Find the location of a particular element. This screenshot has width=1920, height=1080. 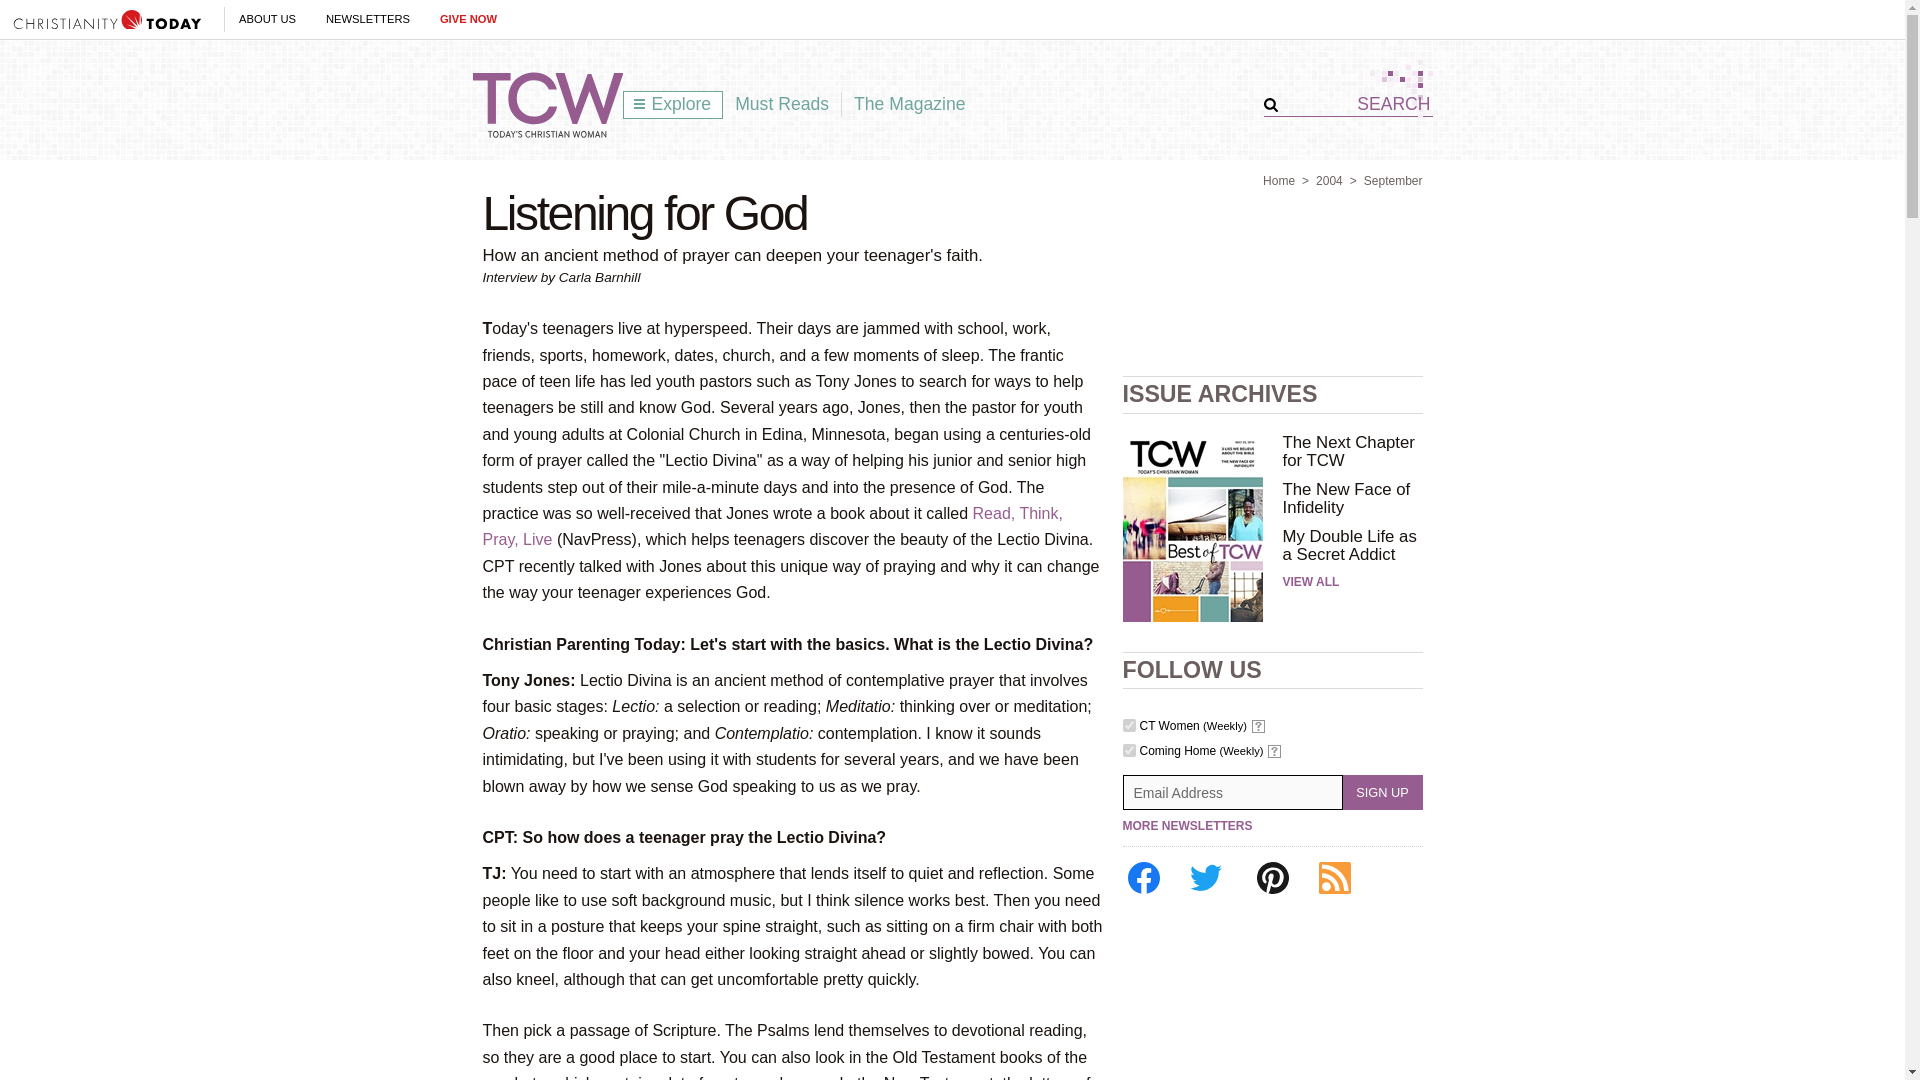

Sign Up is located at coordinates (1382, 792).